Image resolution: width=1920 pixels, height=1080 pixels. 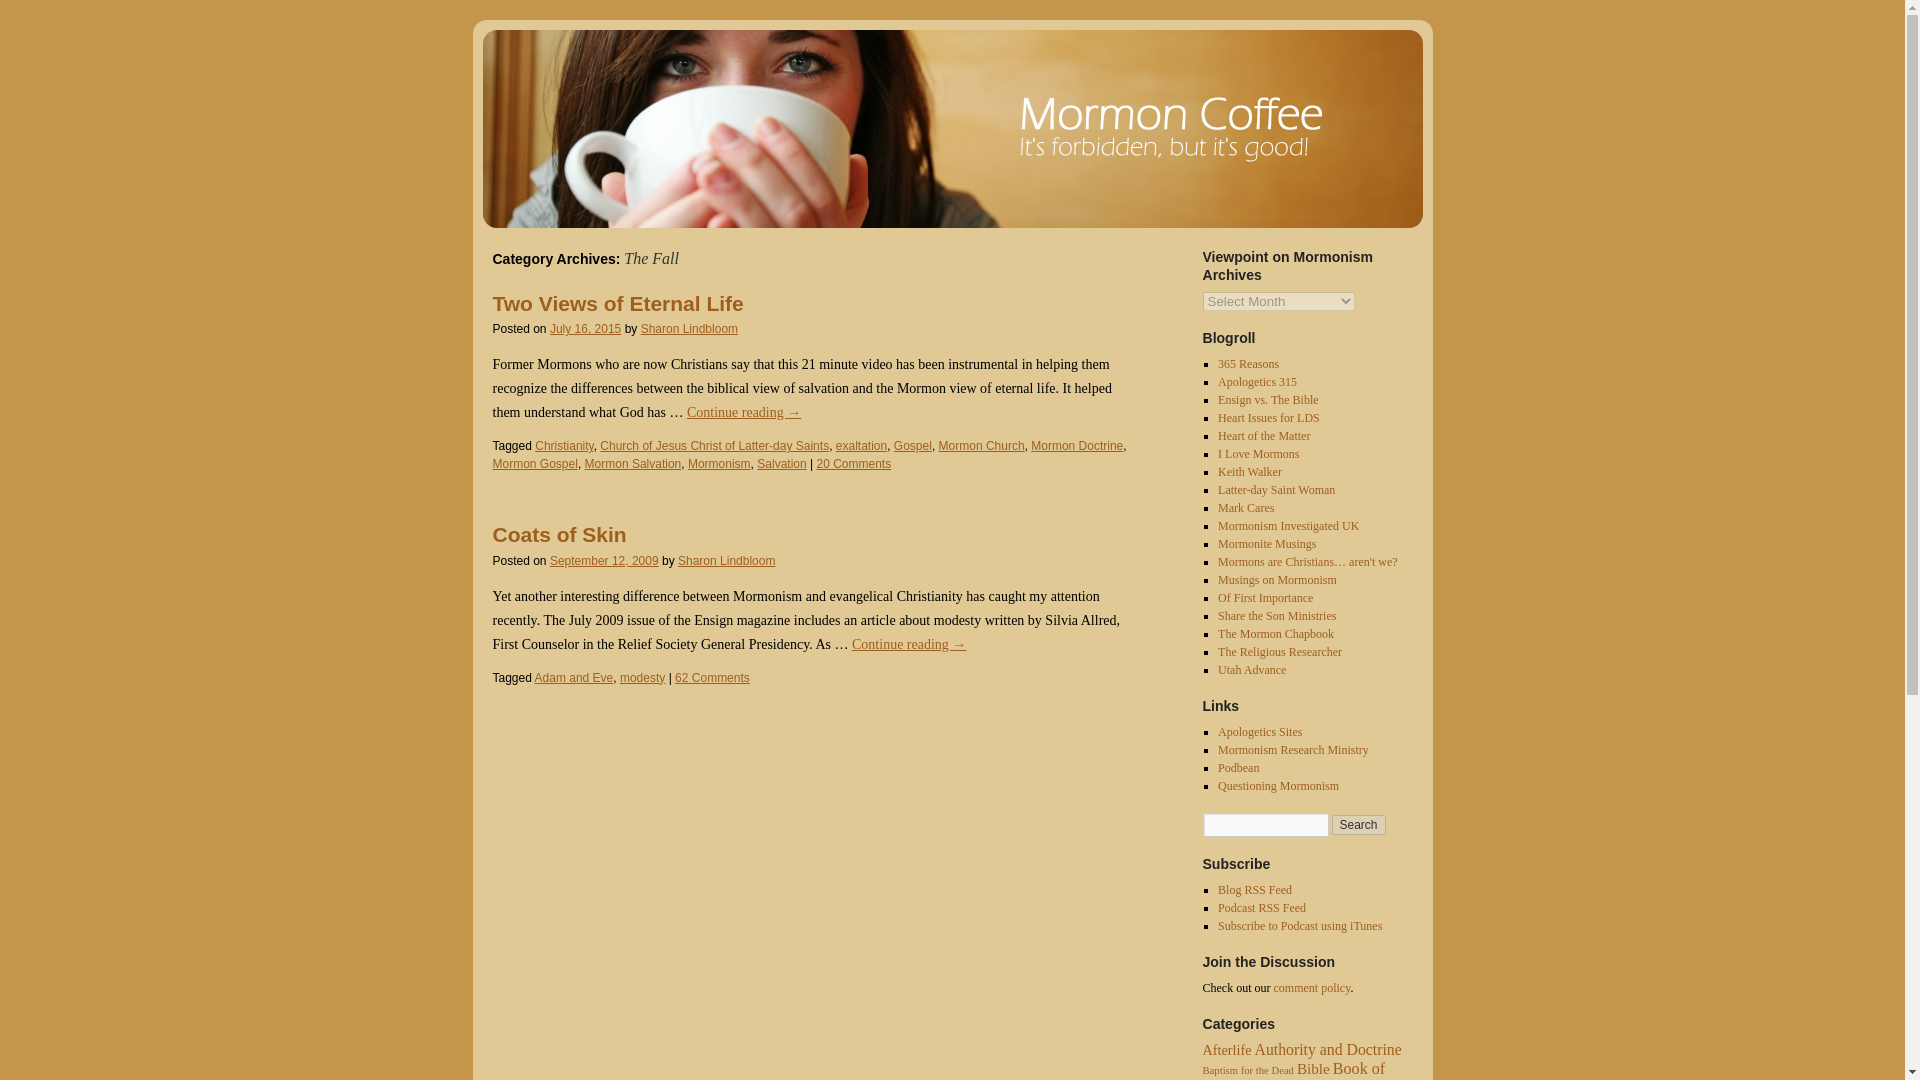 What do you see at coordinates (642, 677) in the screenshot?
I see `modesty` at bounding box center [642, 677].